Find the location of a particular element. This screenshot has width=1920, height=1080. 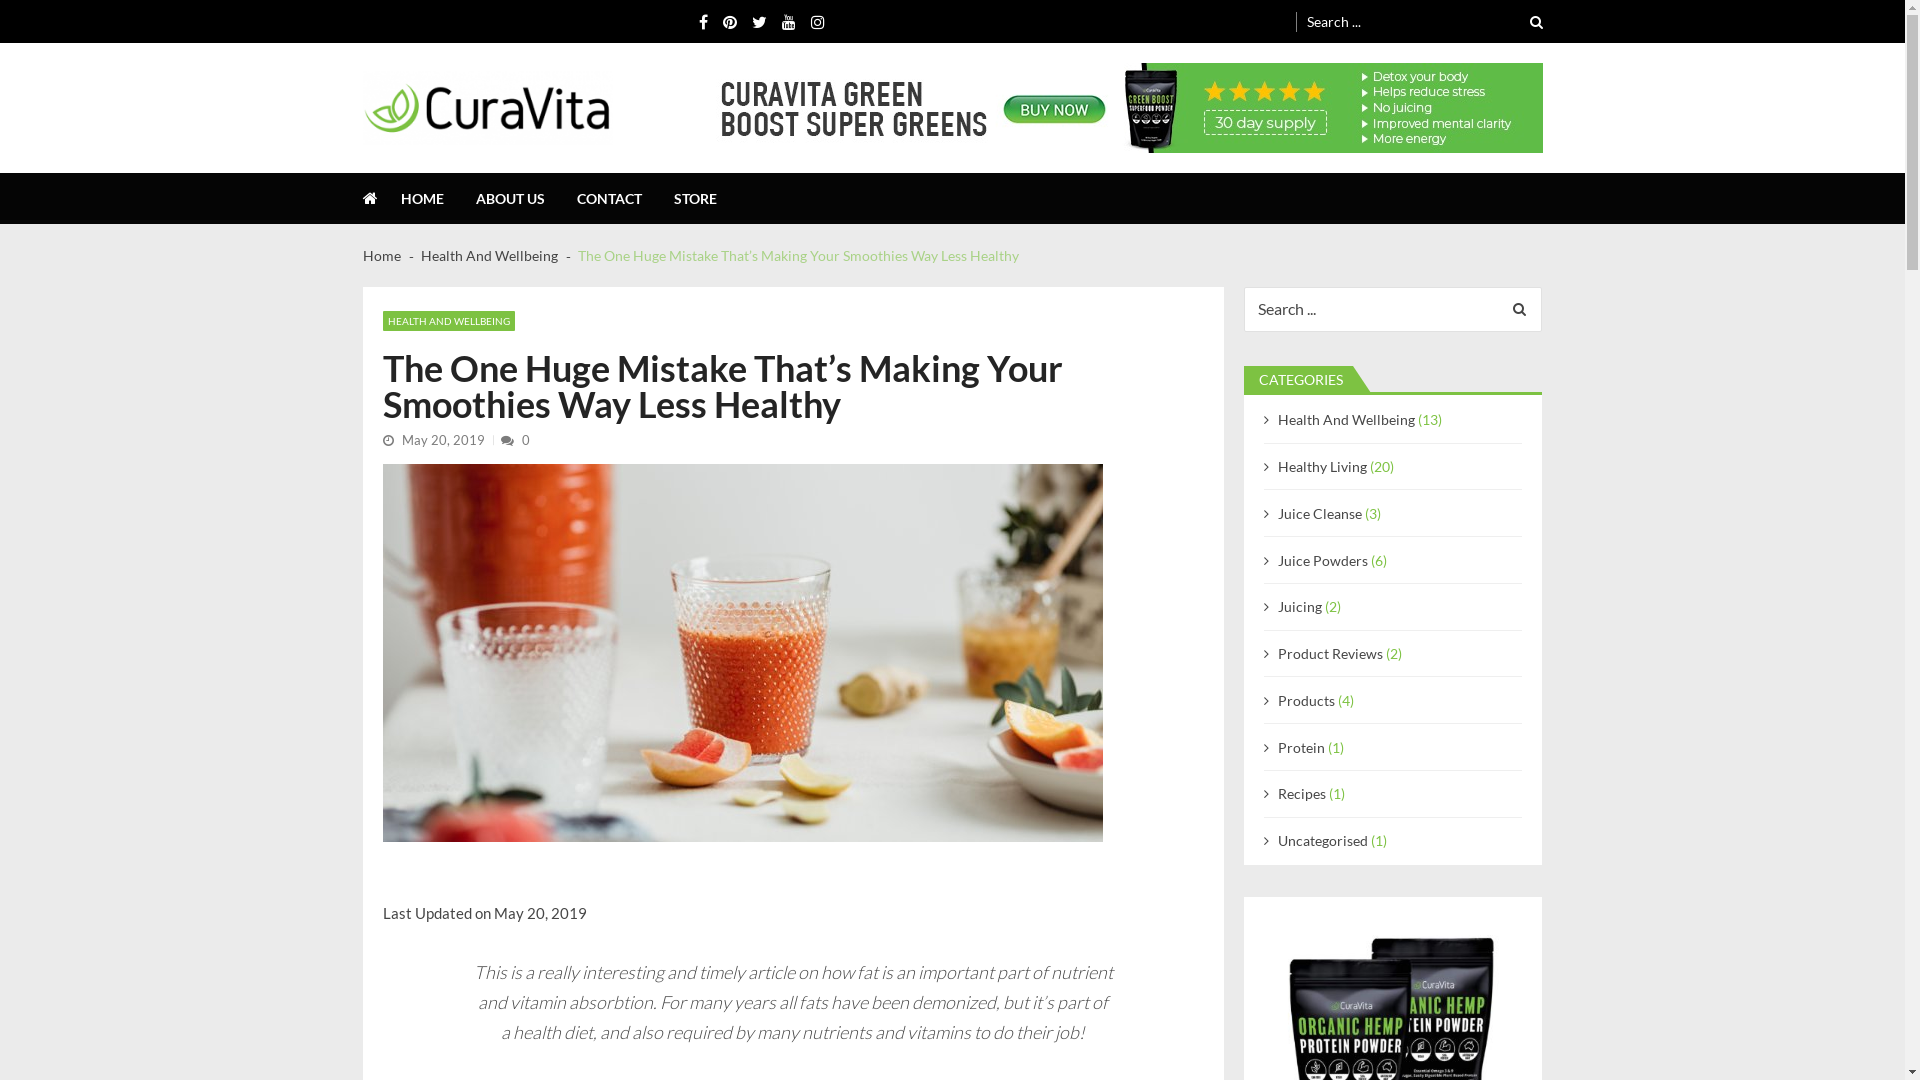

Search is located at coordinates (1526, 22).